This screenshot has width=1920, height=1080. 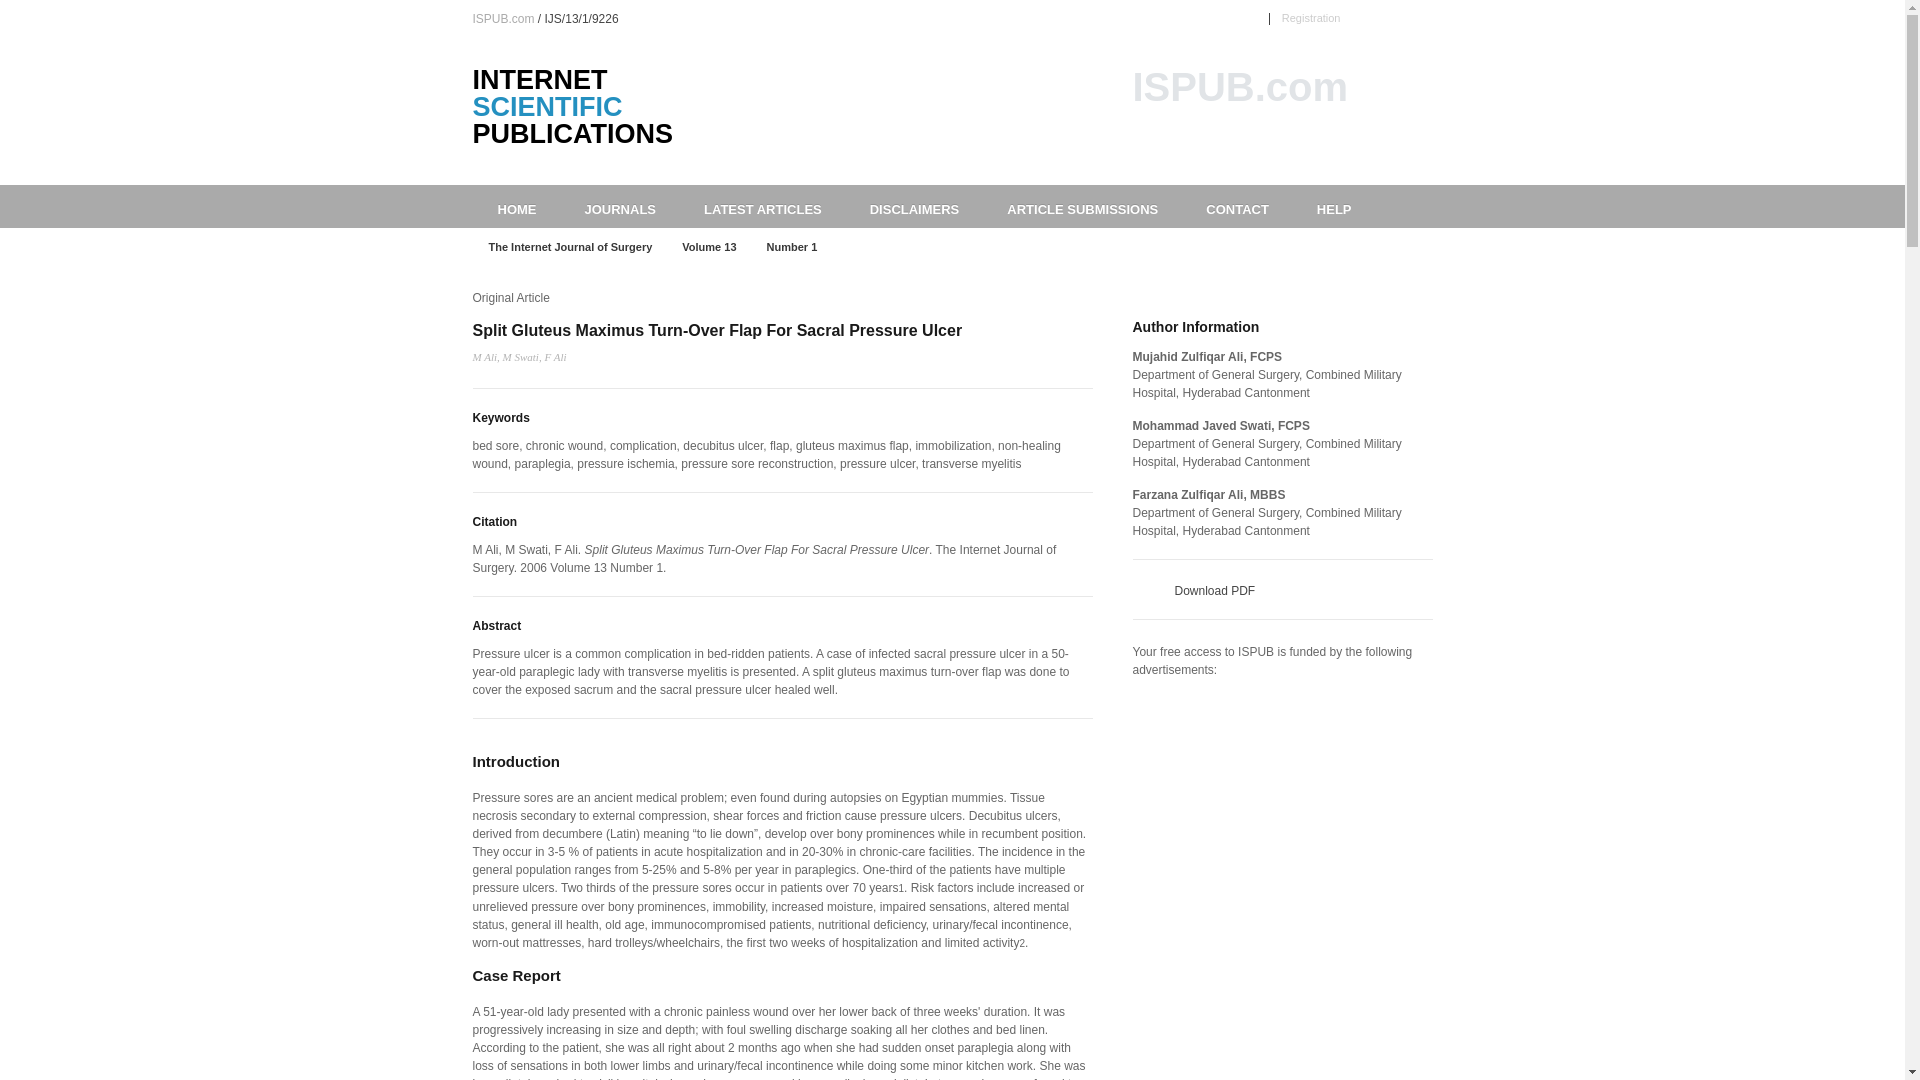 I want to click on JOURNALS, so click(x=620, y=206).